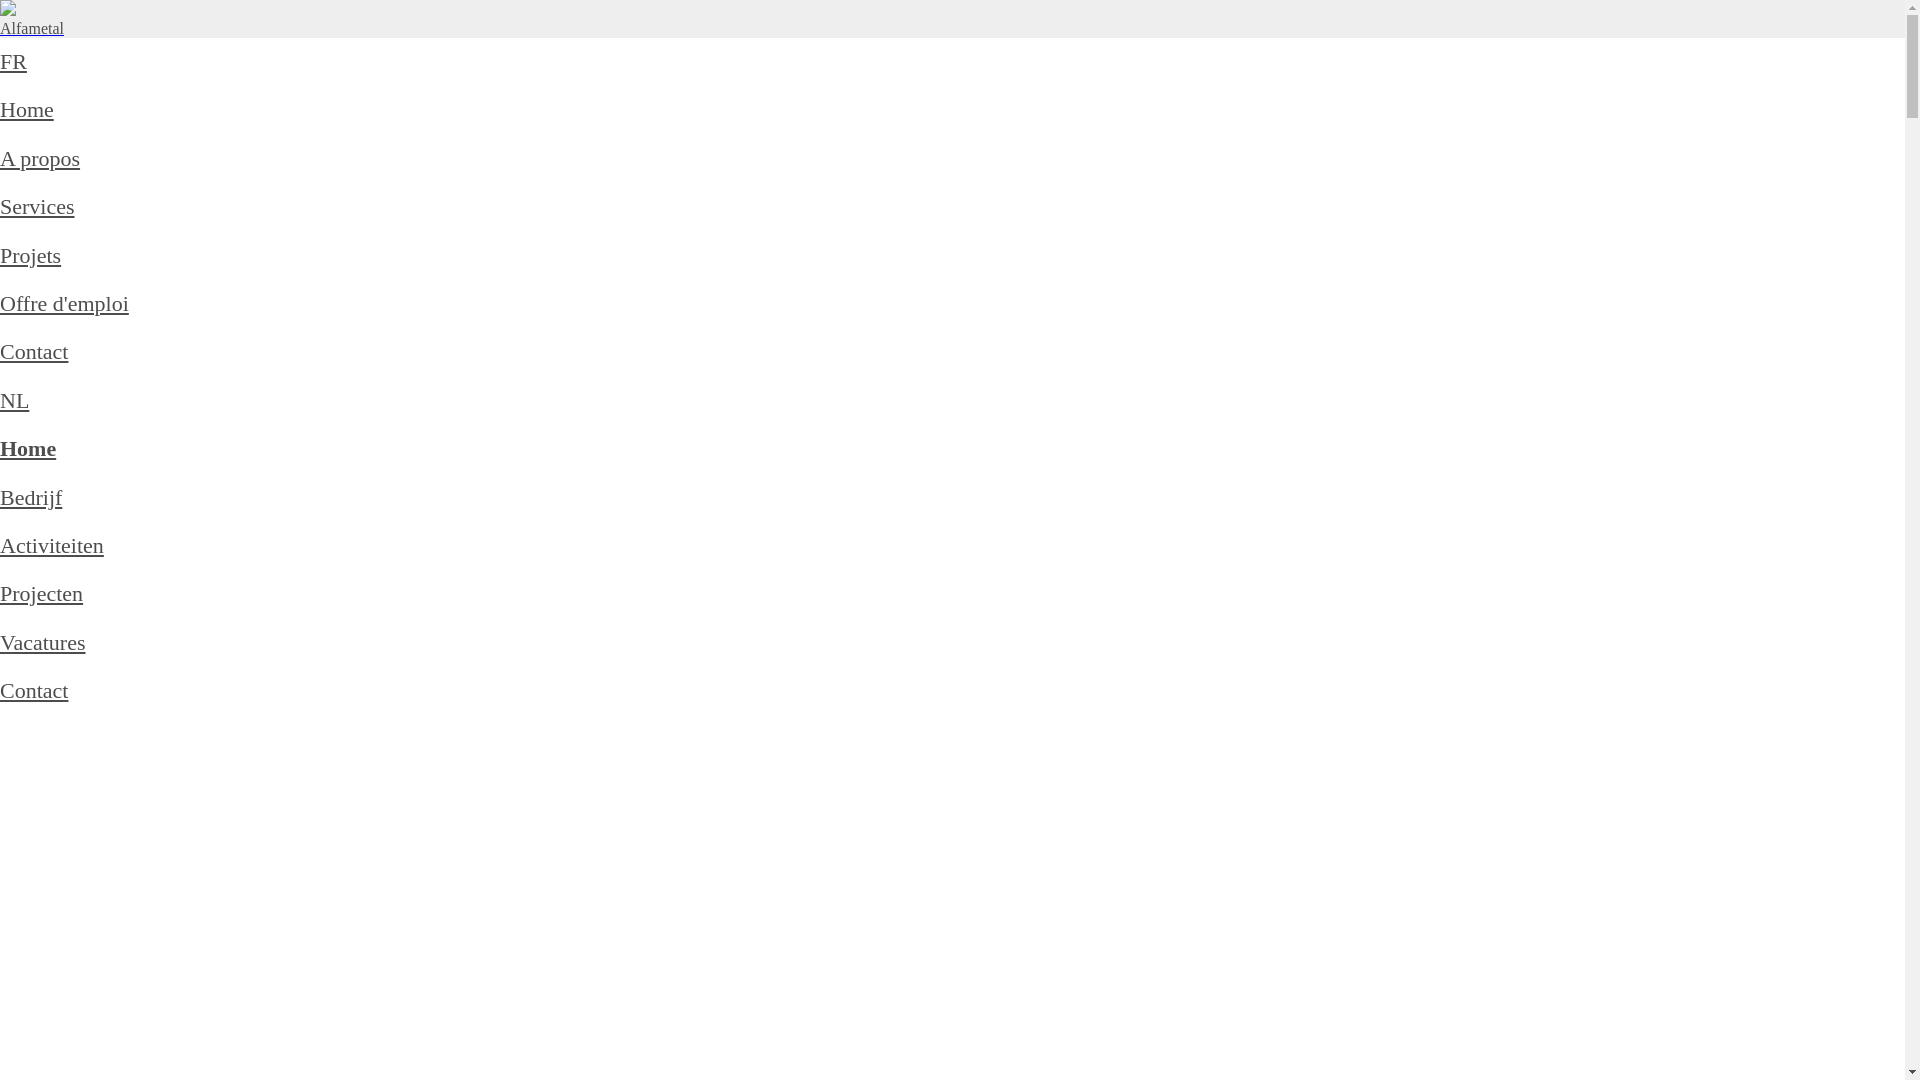  What do you see at coordinates (32, 28) in the screenshot?
I see `Alfametal` at bounding box center [32, 28].